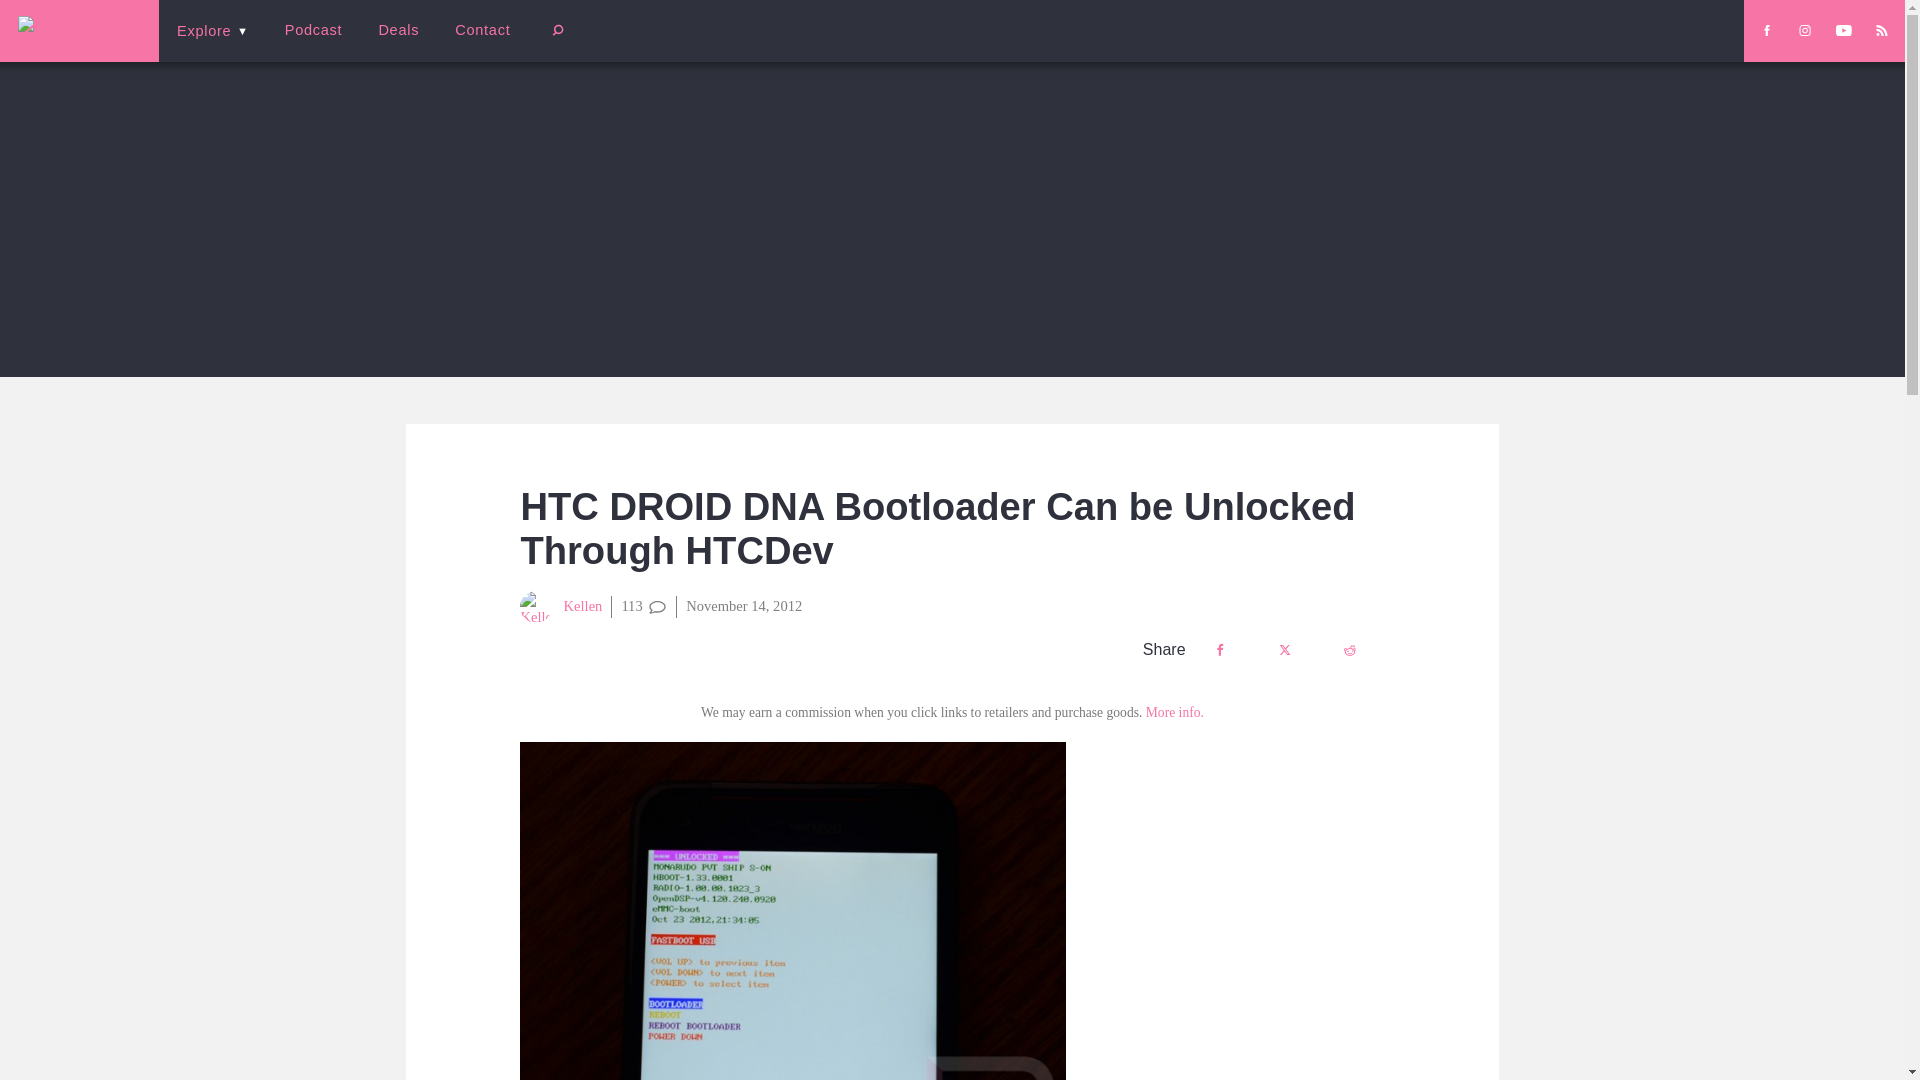  Describe the element at coordinates (482, 30) in the screenshot. I see `Contact` at that location.